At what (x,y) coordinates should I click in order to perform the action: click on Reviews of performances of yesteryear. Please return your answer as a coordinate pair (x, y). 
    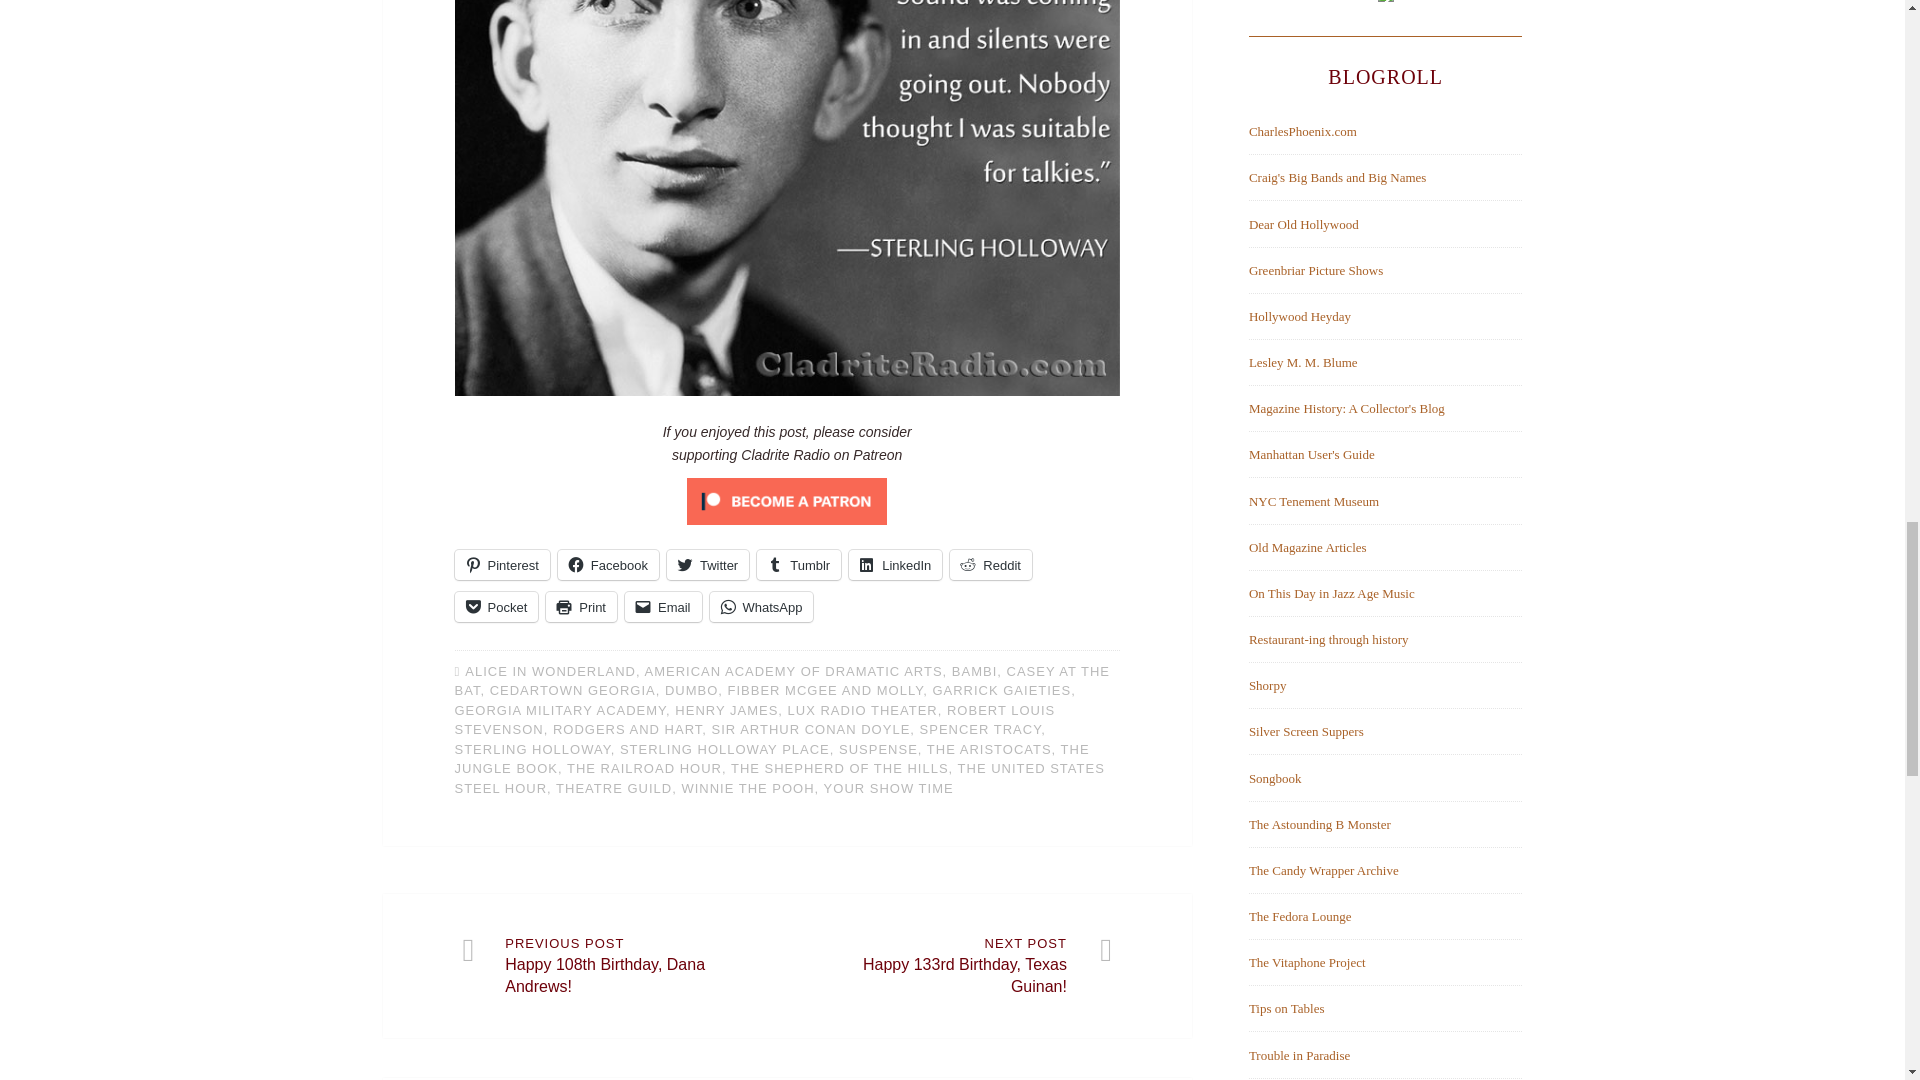
    Looking at the image, I should click on (1338, 176).